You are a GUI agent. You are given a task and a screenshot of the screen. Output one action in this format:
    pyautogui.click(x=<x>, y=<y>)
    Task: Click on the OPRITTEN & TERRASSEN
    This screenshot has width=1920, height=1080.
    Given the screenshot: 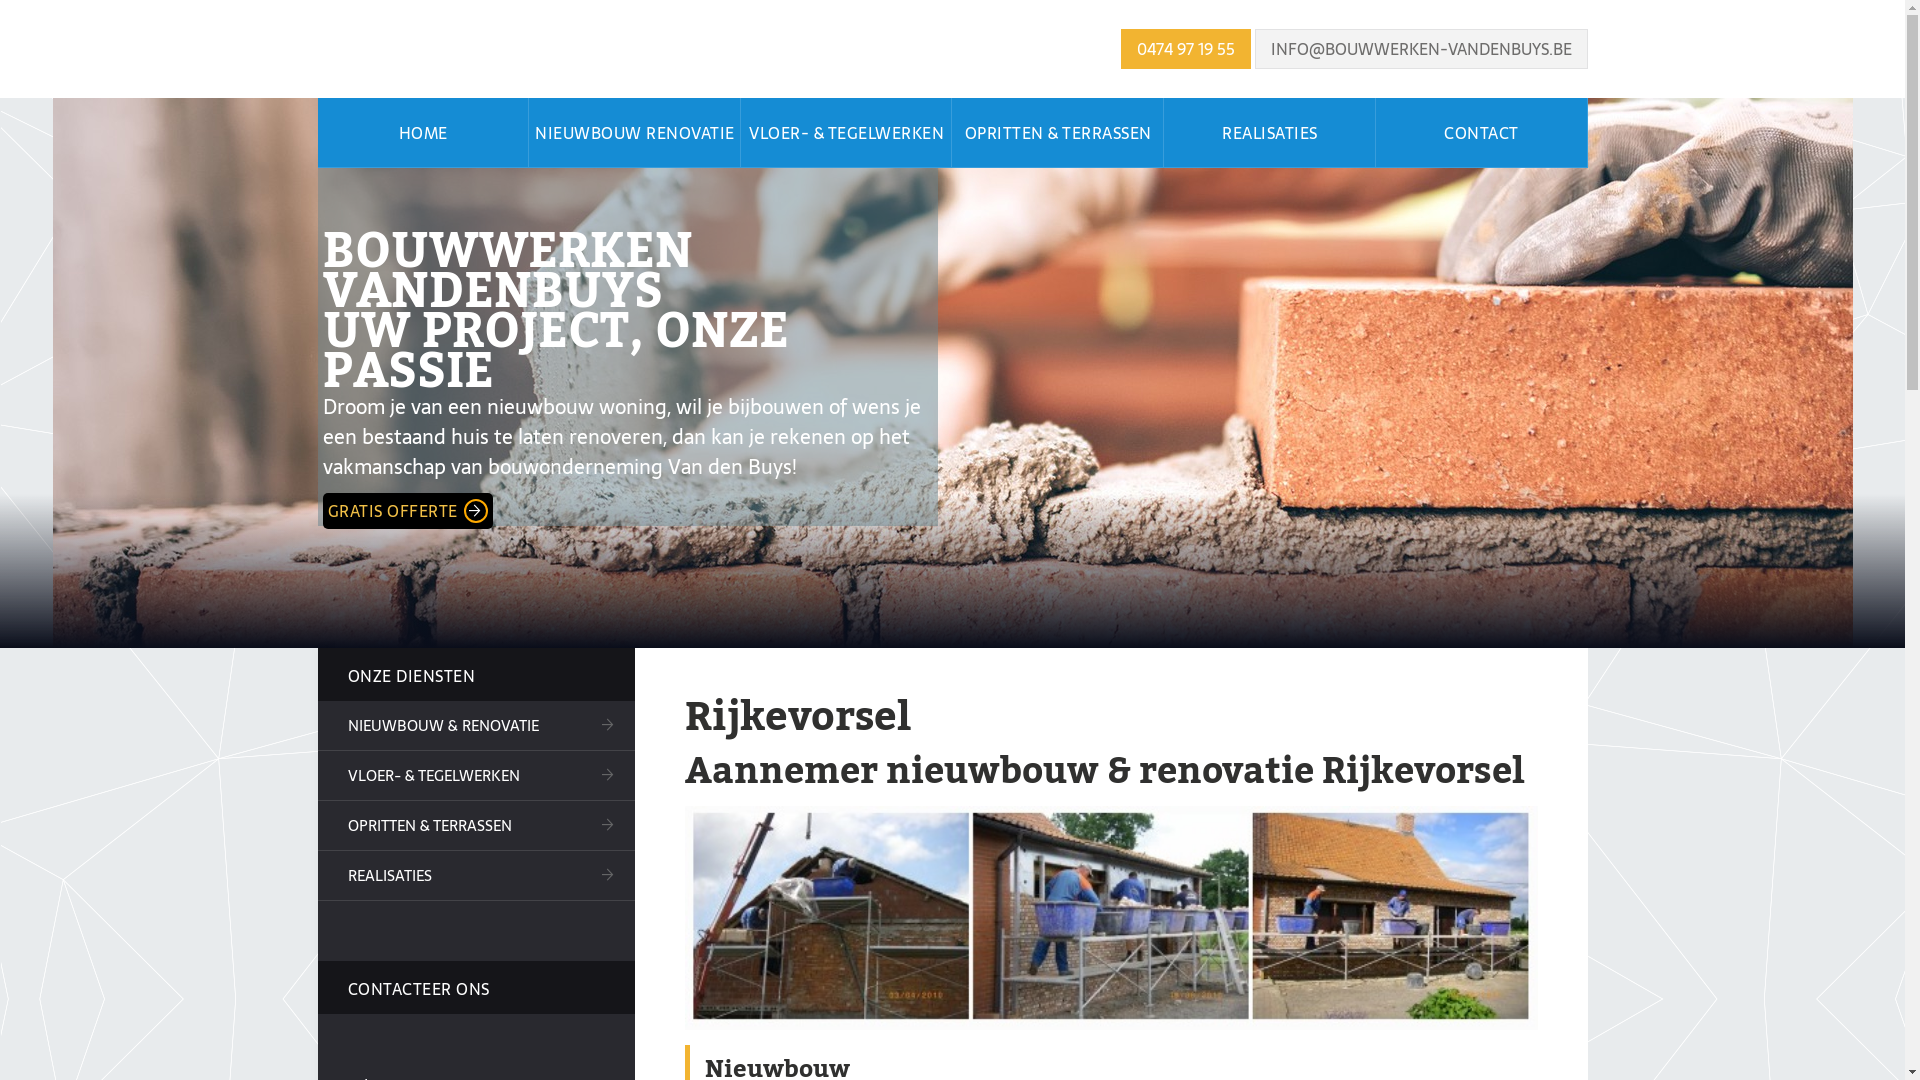 What is the action you would take?
    pyautogui.click(x=1058, y=133)
    